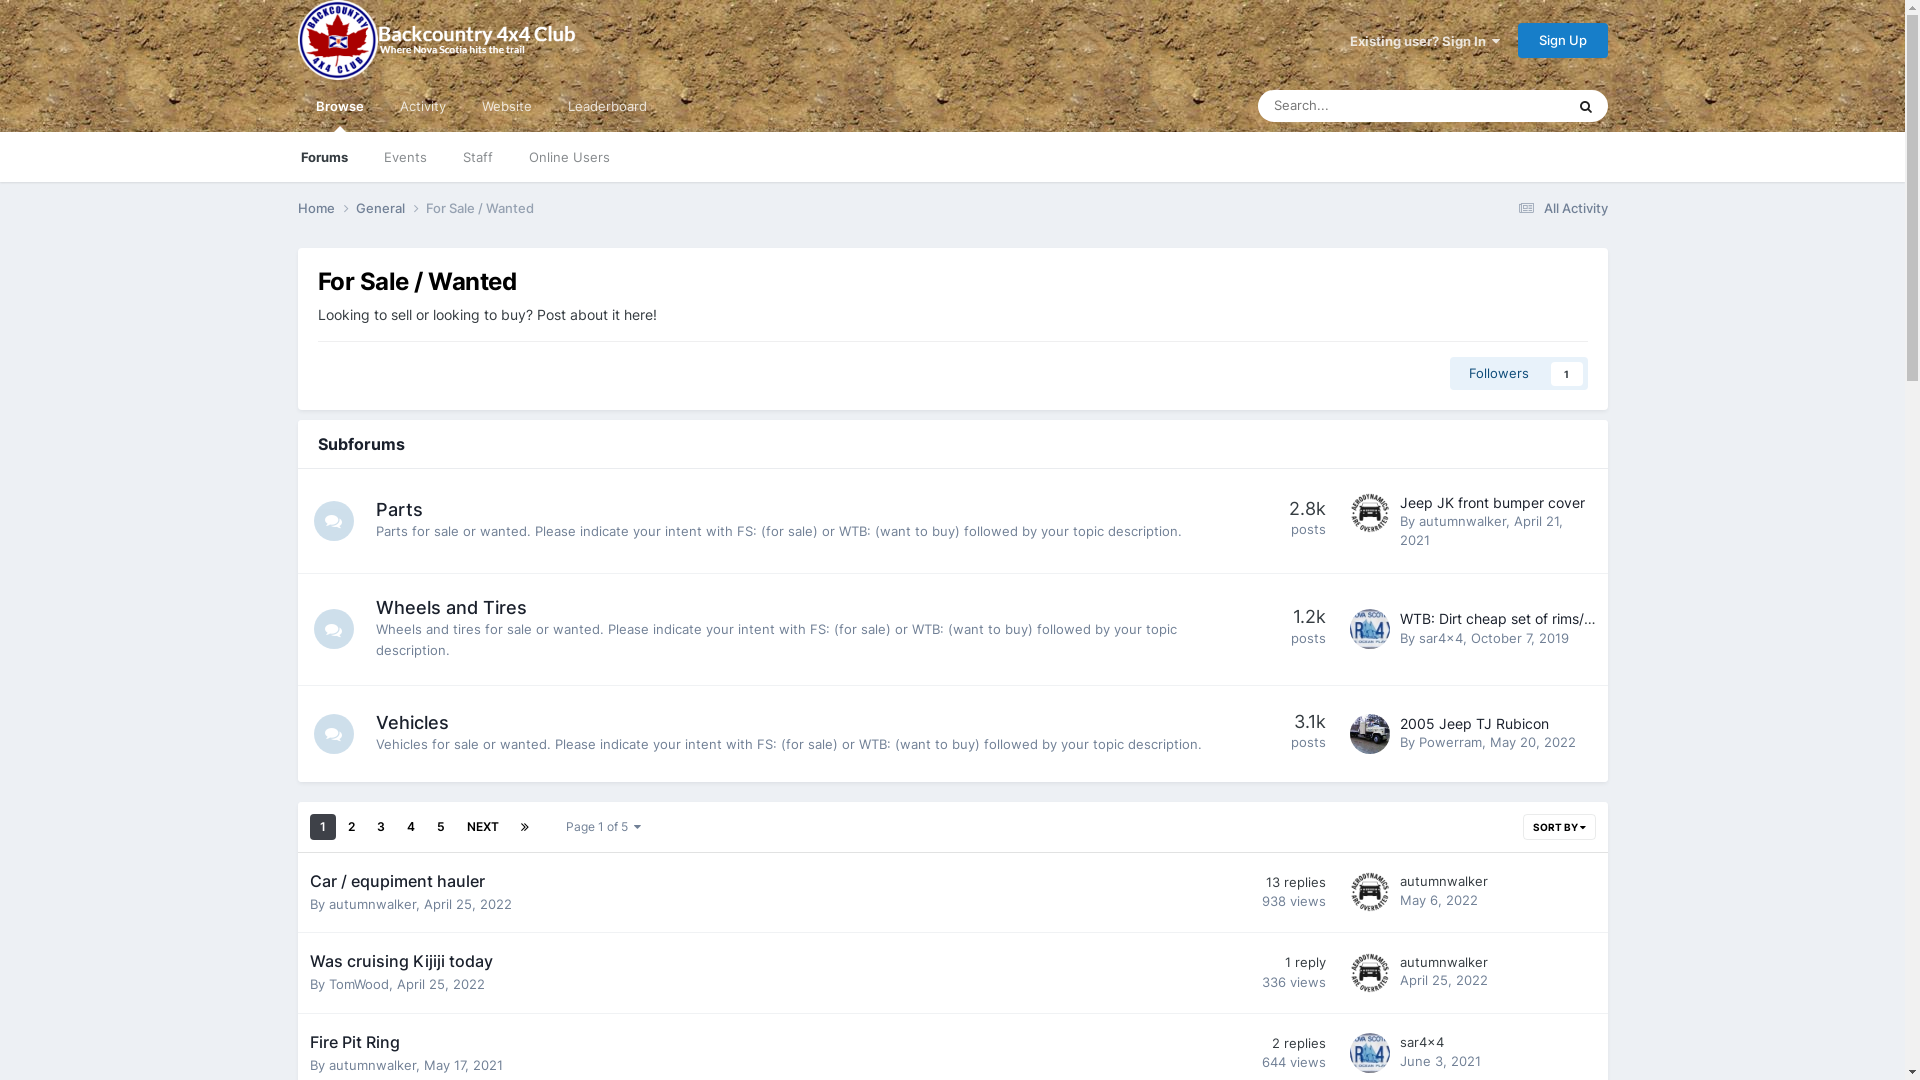  What do you see at coordinates (568, 157) in the screenshot?
I see `Online Users` at bounding box center [568, 157].